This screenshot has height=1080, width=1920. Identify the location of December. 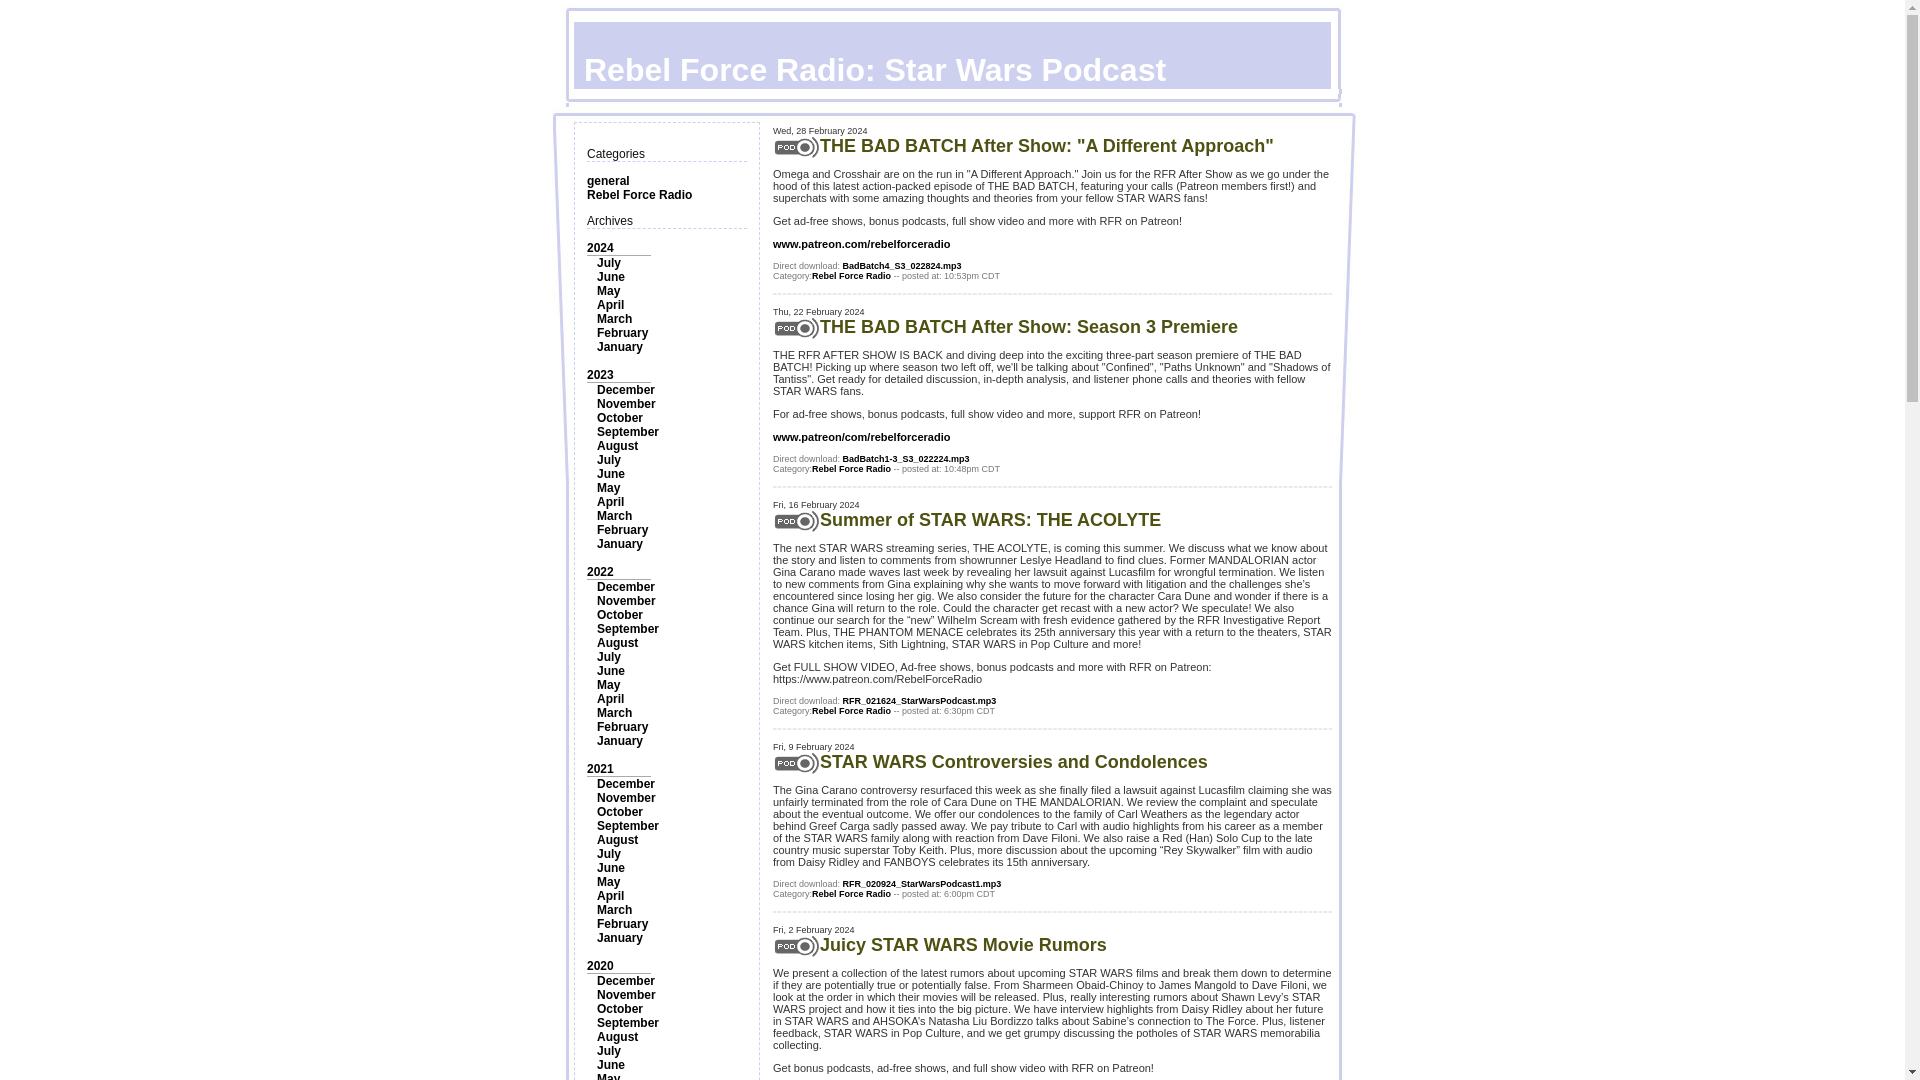
(626, 586).